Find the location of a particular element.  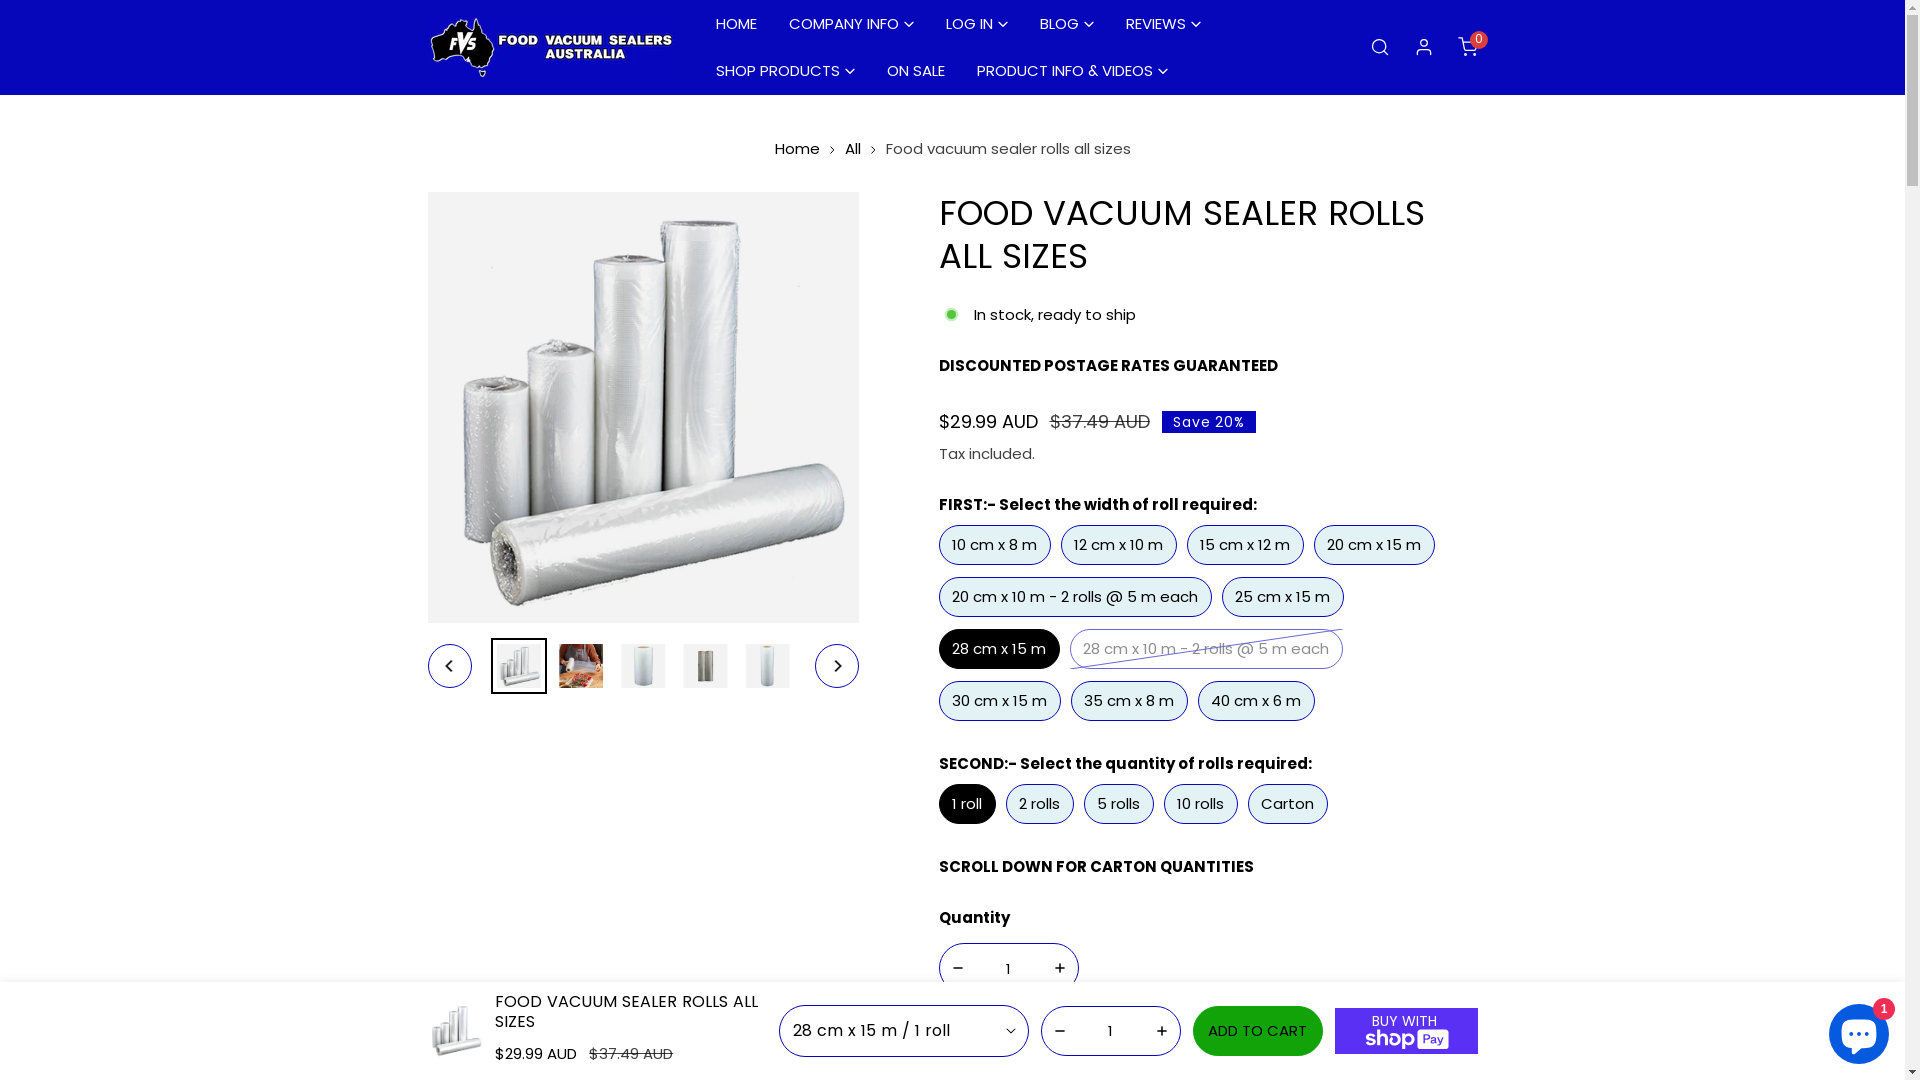

HOME is located at coordinates (736, 24).